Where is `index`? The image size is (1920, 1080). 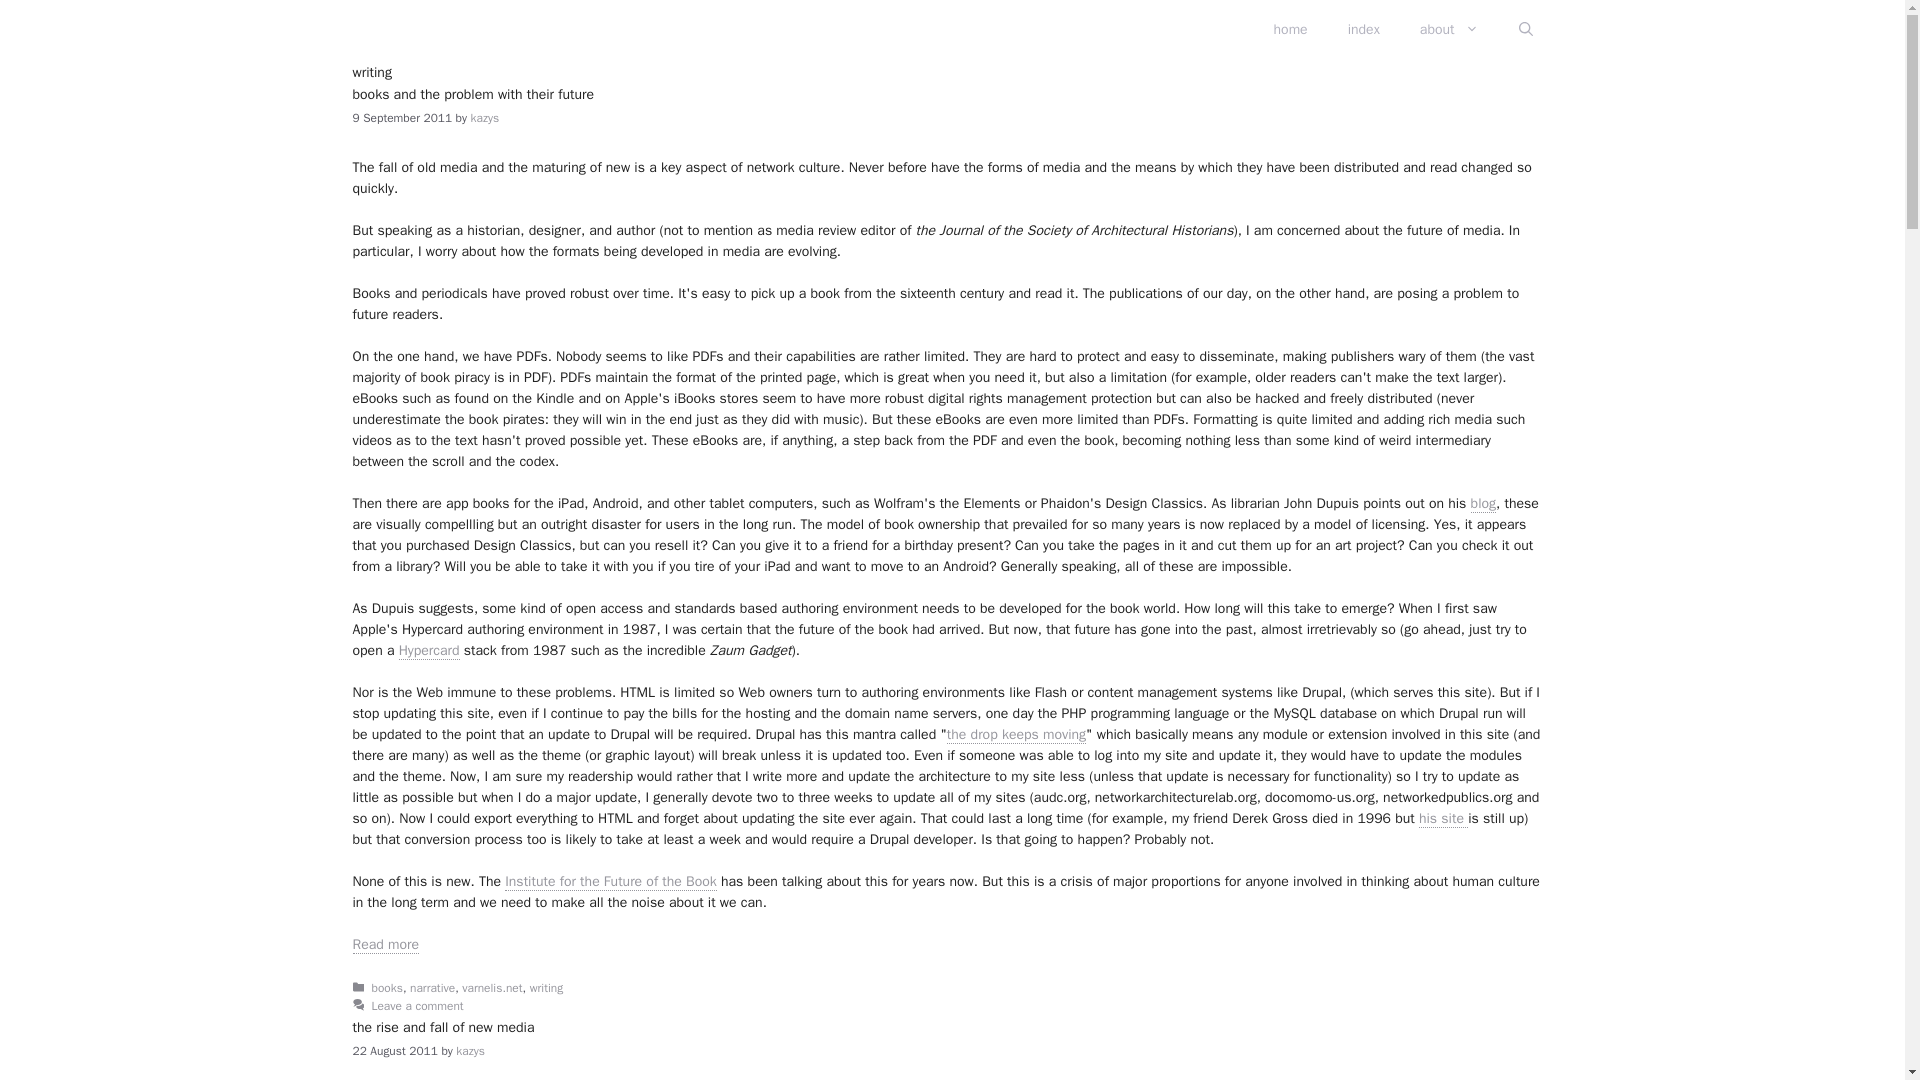
index is located at coordinates (1364, 30).